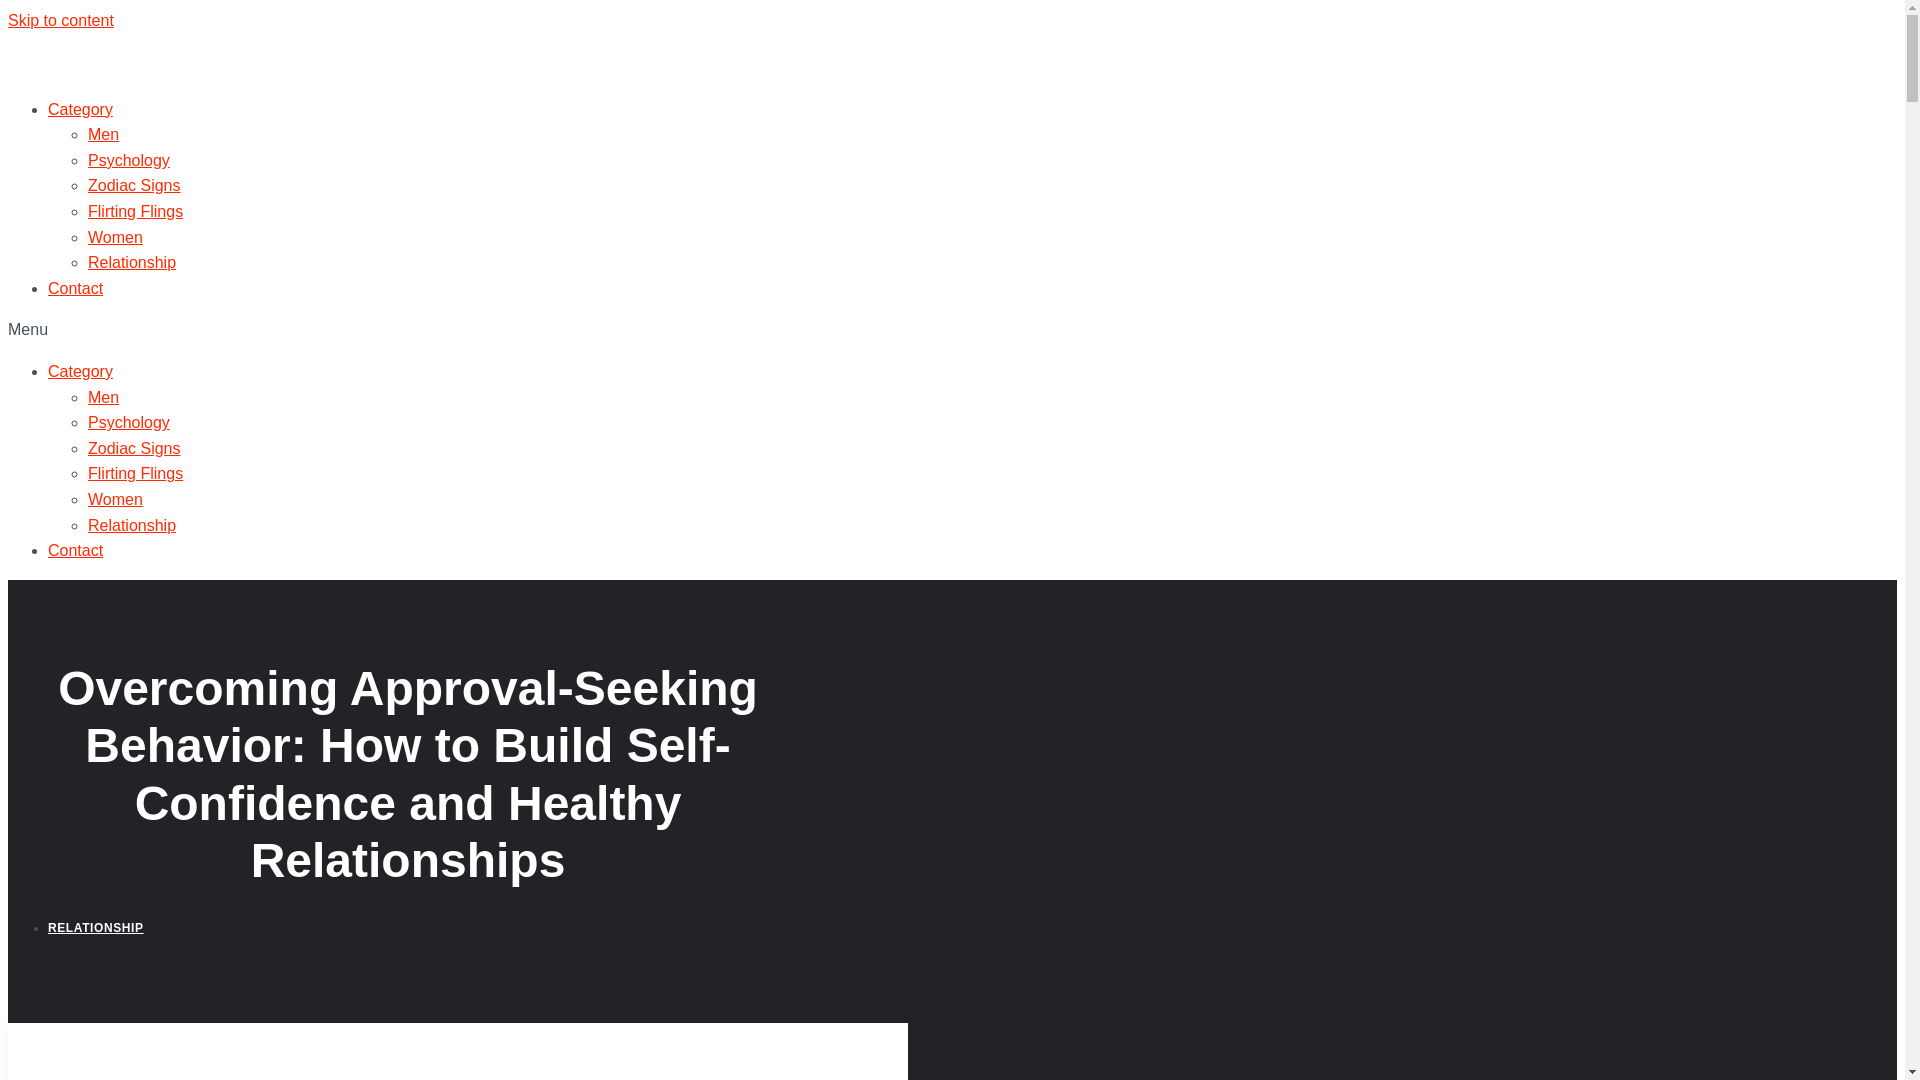 The image size is (1920, 1080). I want to click on Psychology, so click(129, 422).